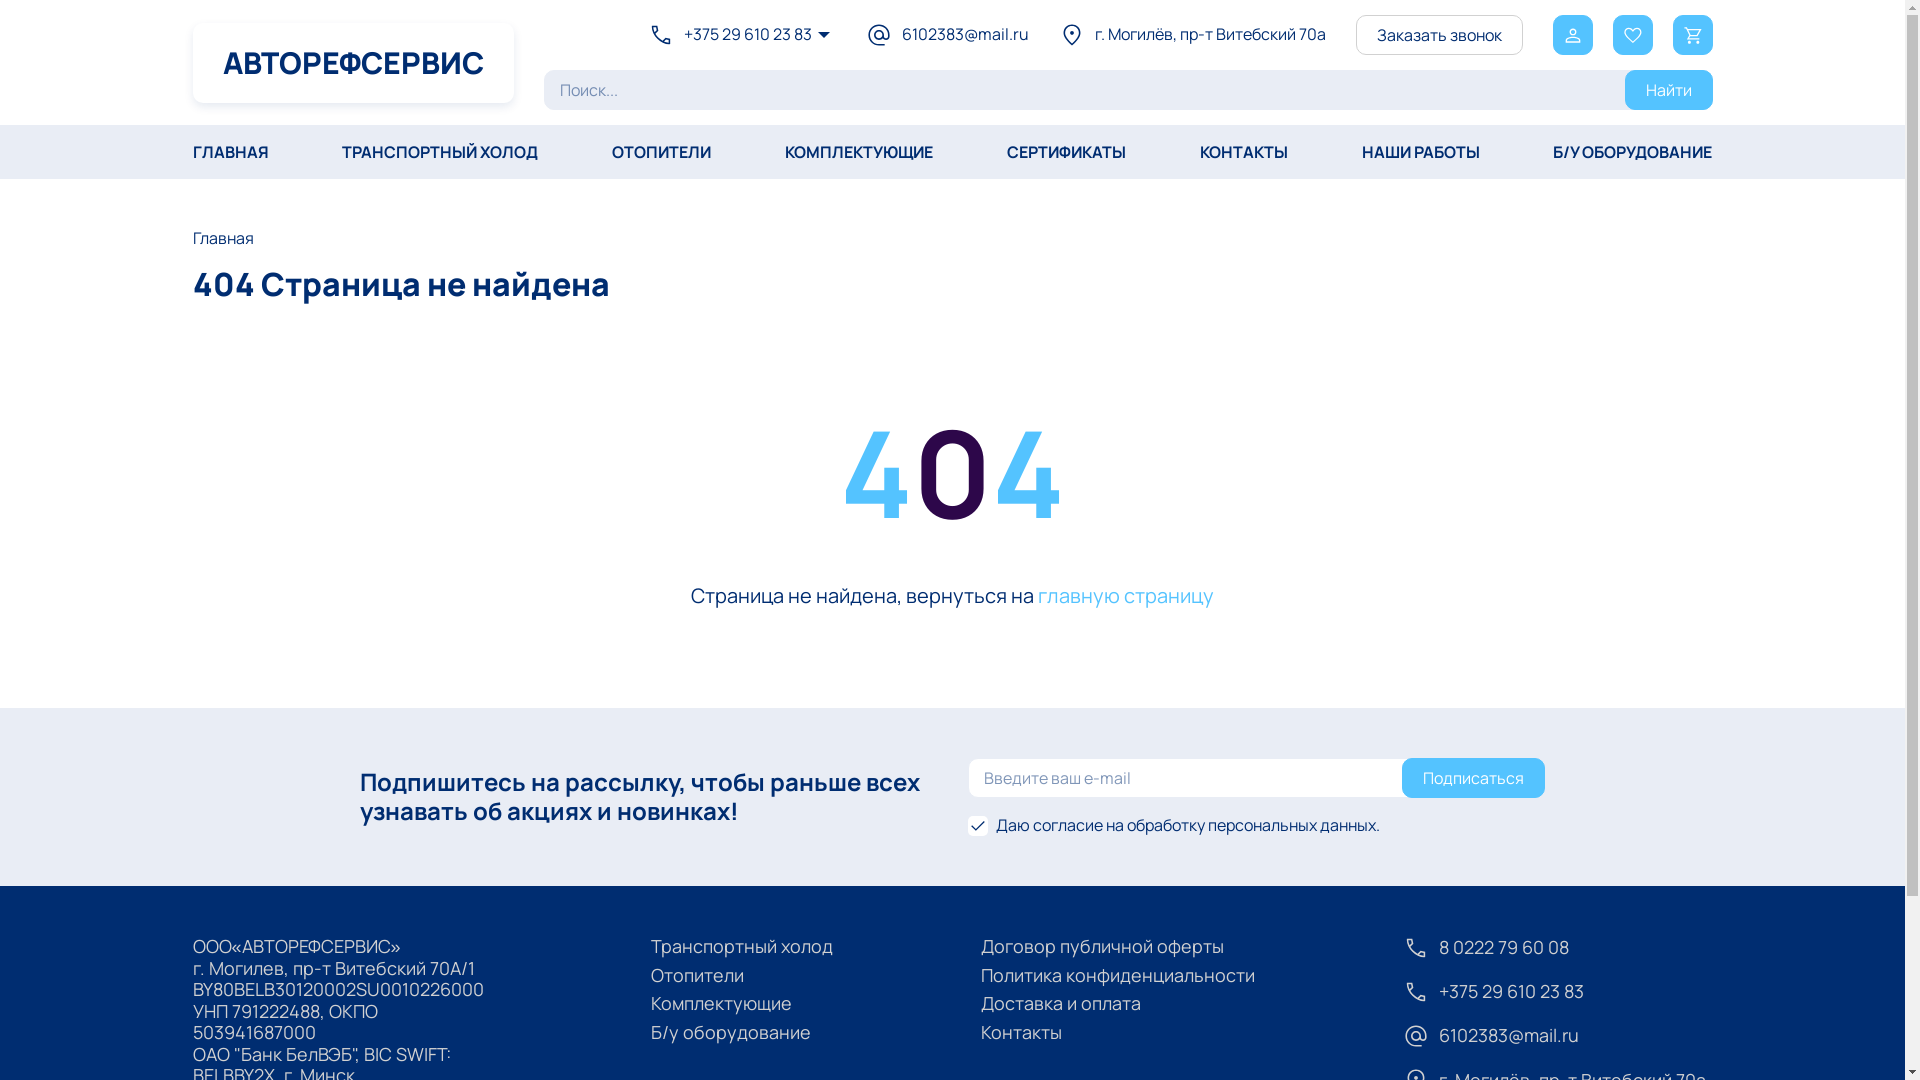  Describe the element at coordinates (948, 35) in the screenshot. I see `6102383@mail.ru` at that location.